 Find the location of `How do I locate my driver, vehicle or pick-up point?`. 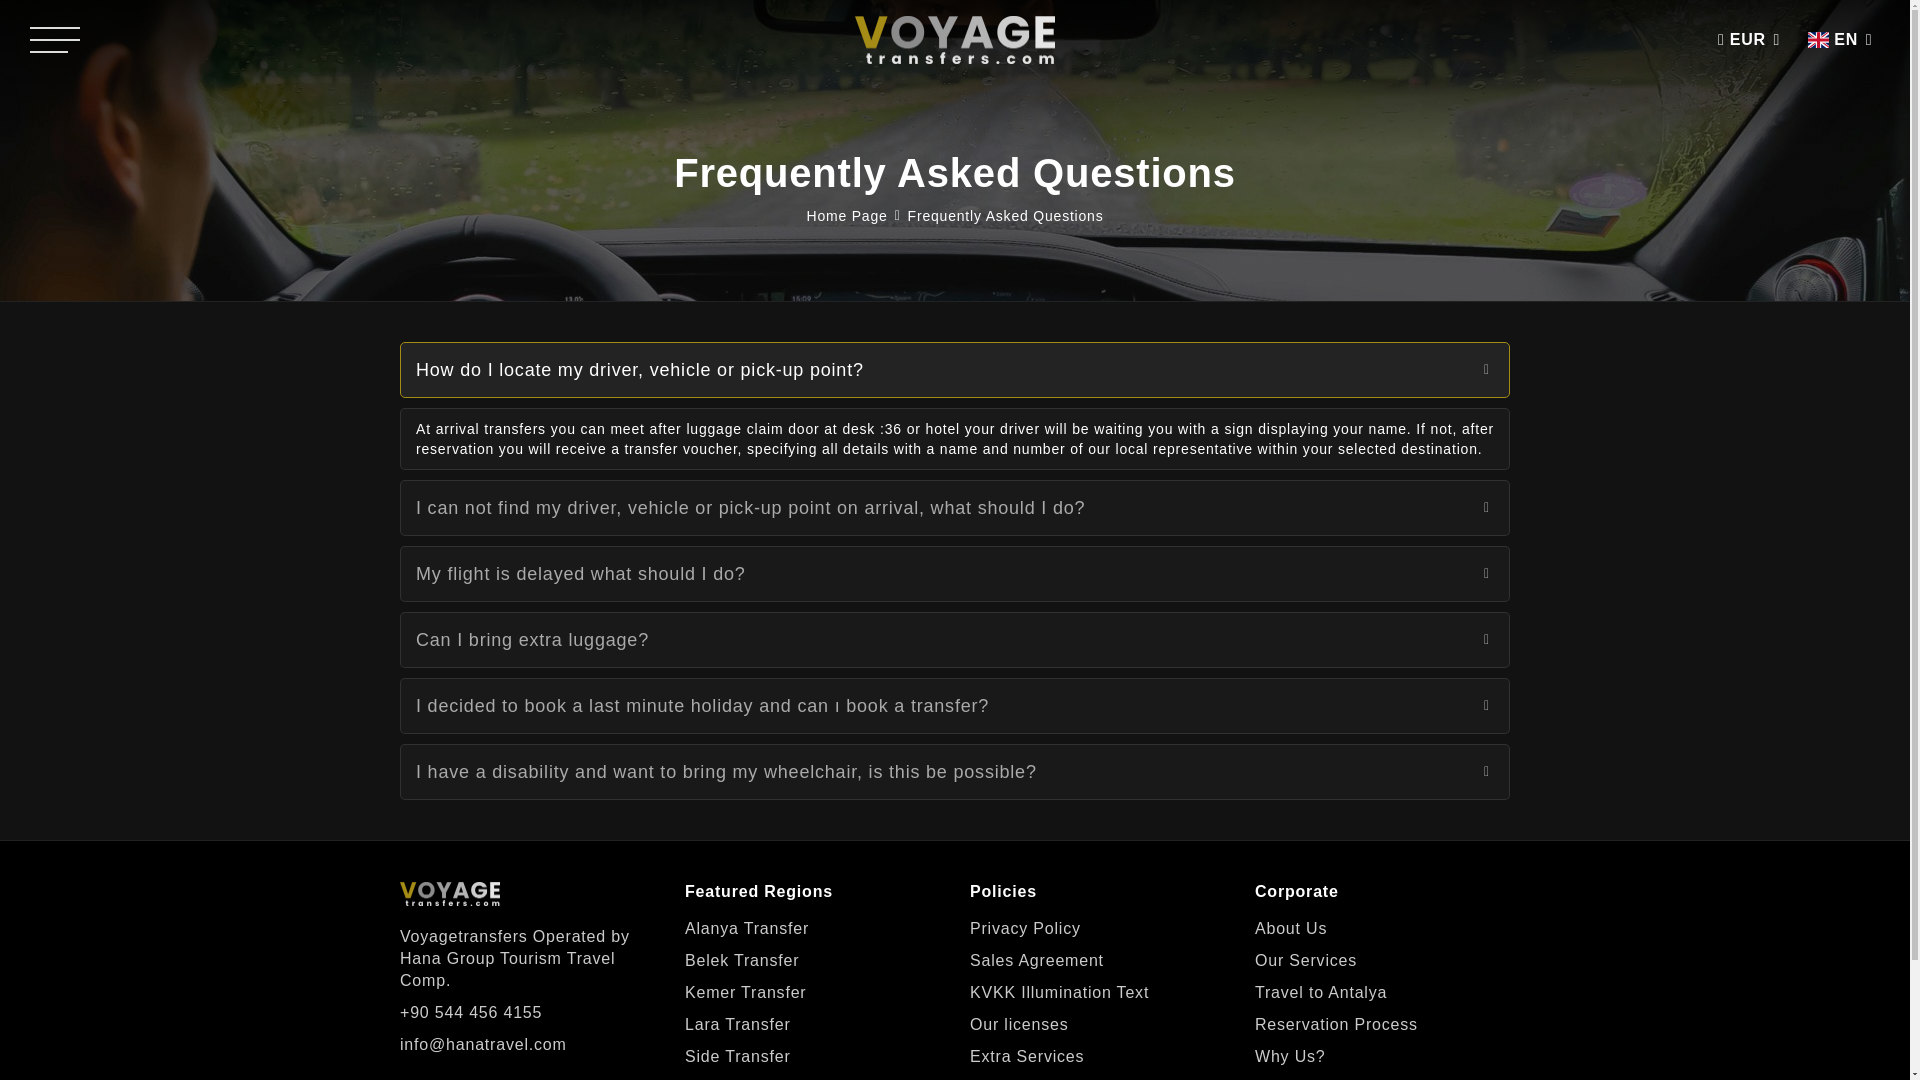

How do I locate my driver, vehicle or pick-up point? is located at coordinates (954, 370).